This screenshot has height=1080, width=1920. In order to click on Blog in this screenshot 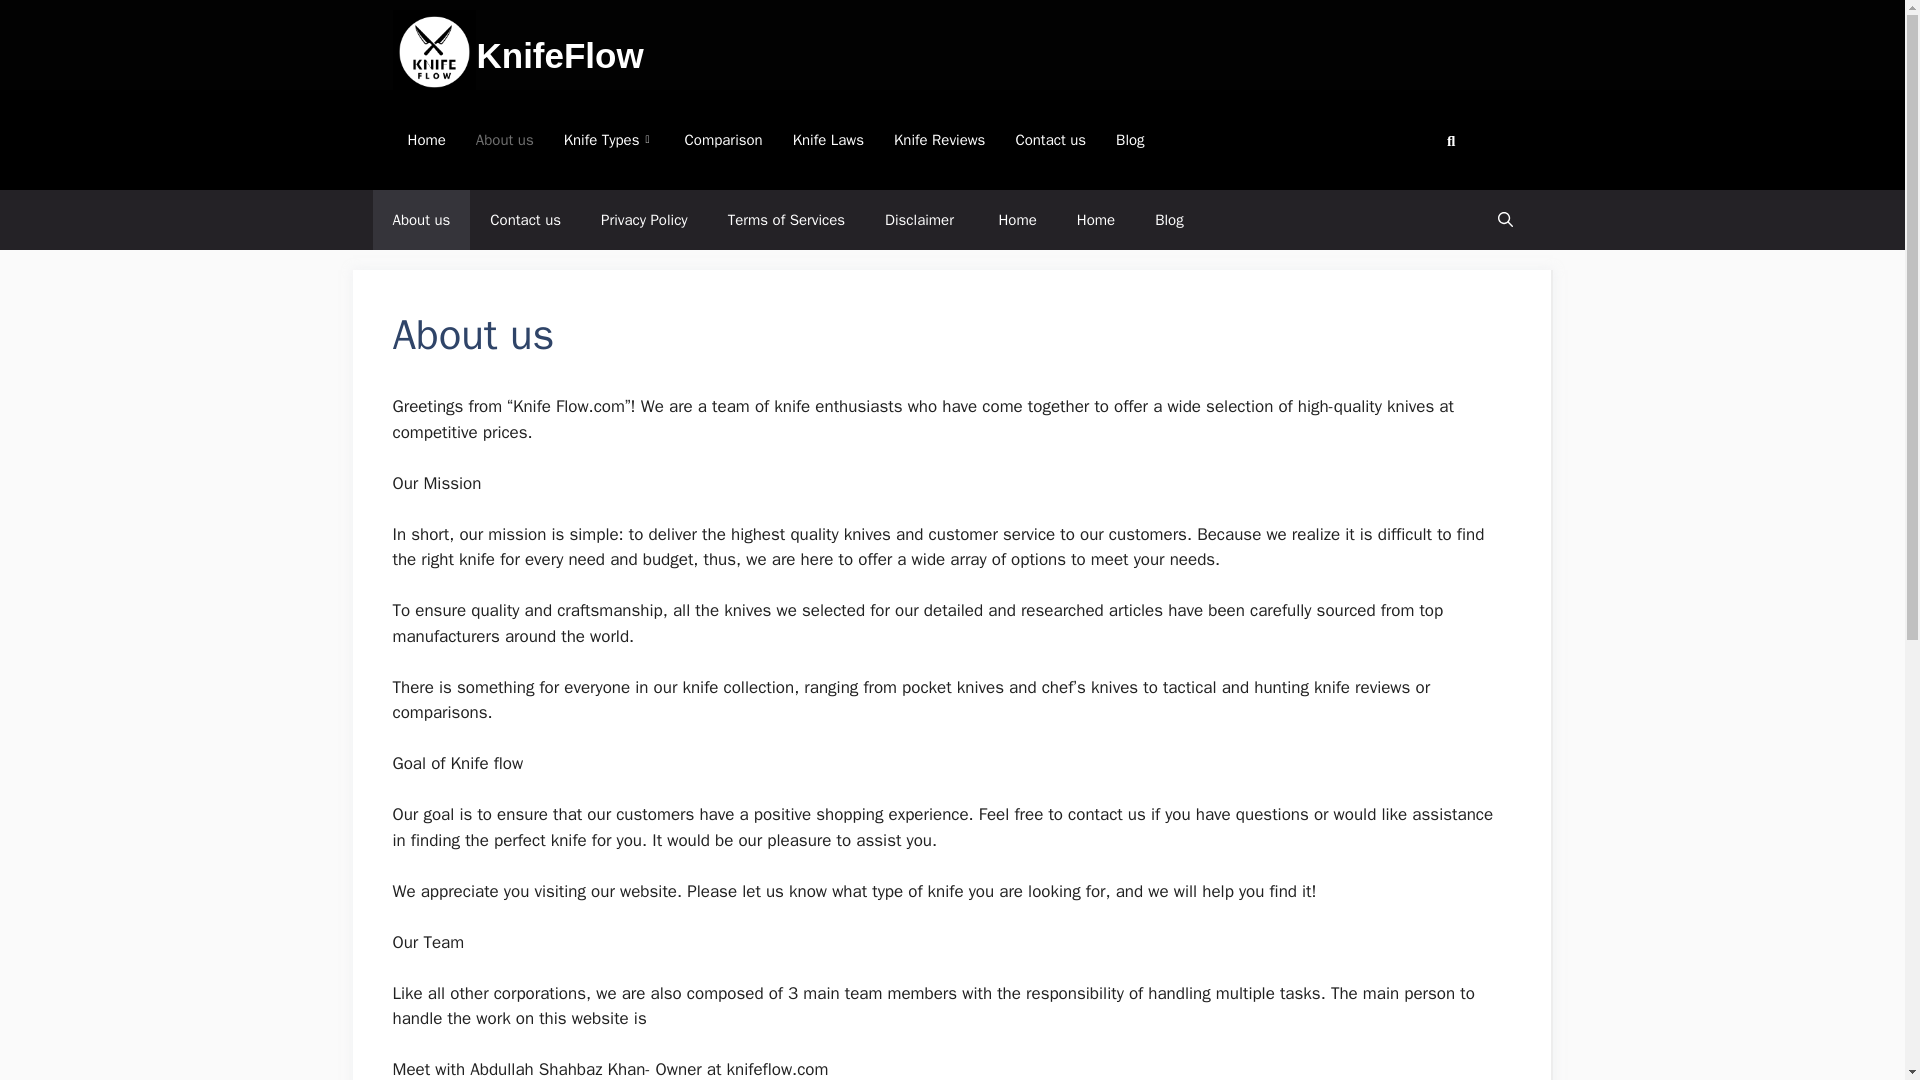, I will do `click(1168, 220)`.